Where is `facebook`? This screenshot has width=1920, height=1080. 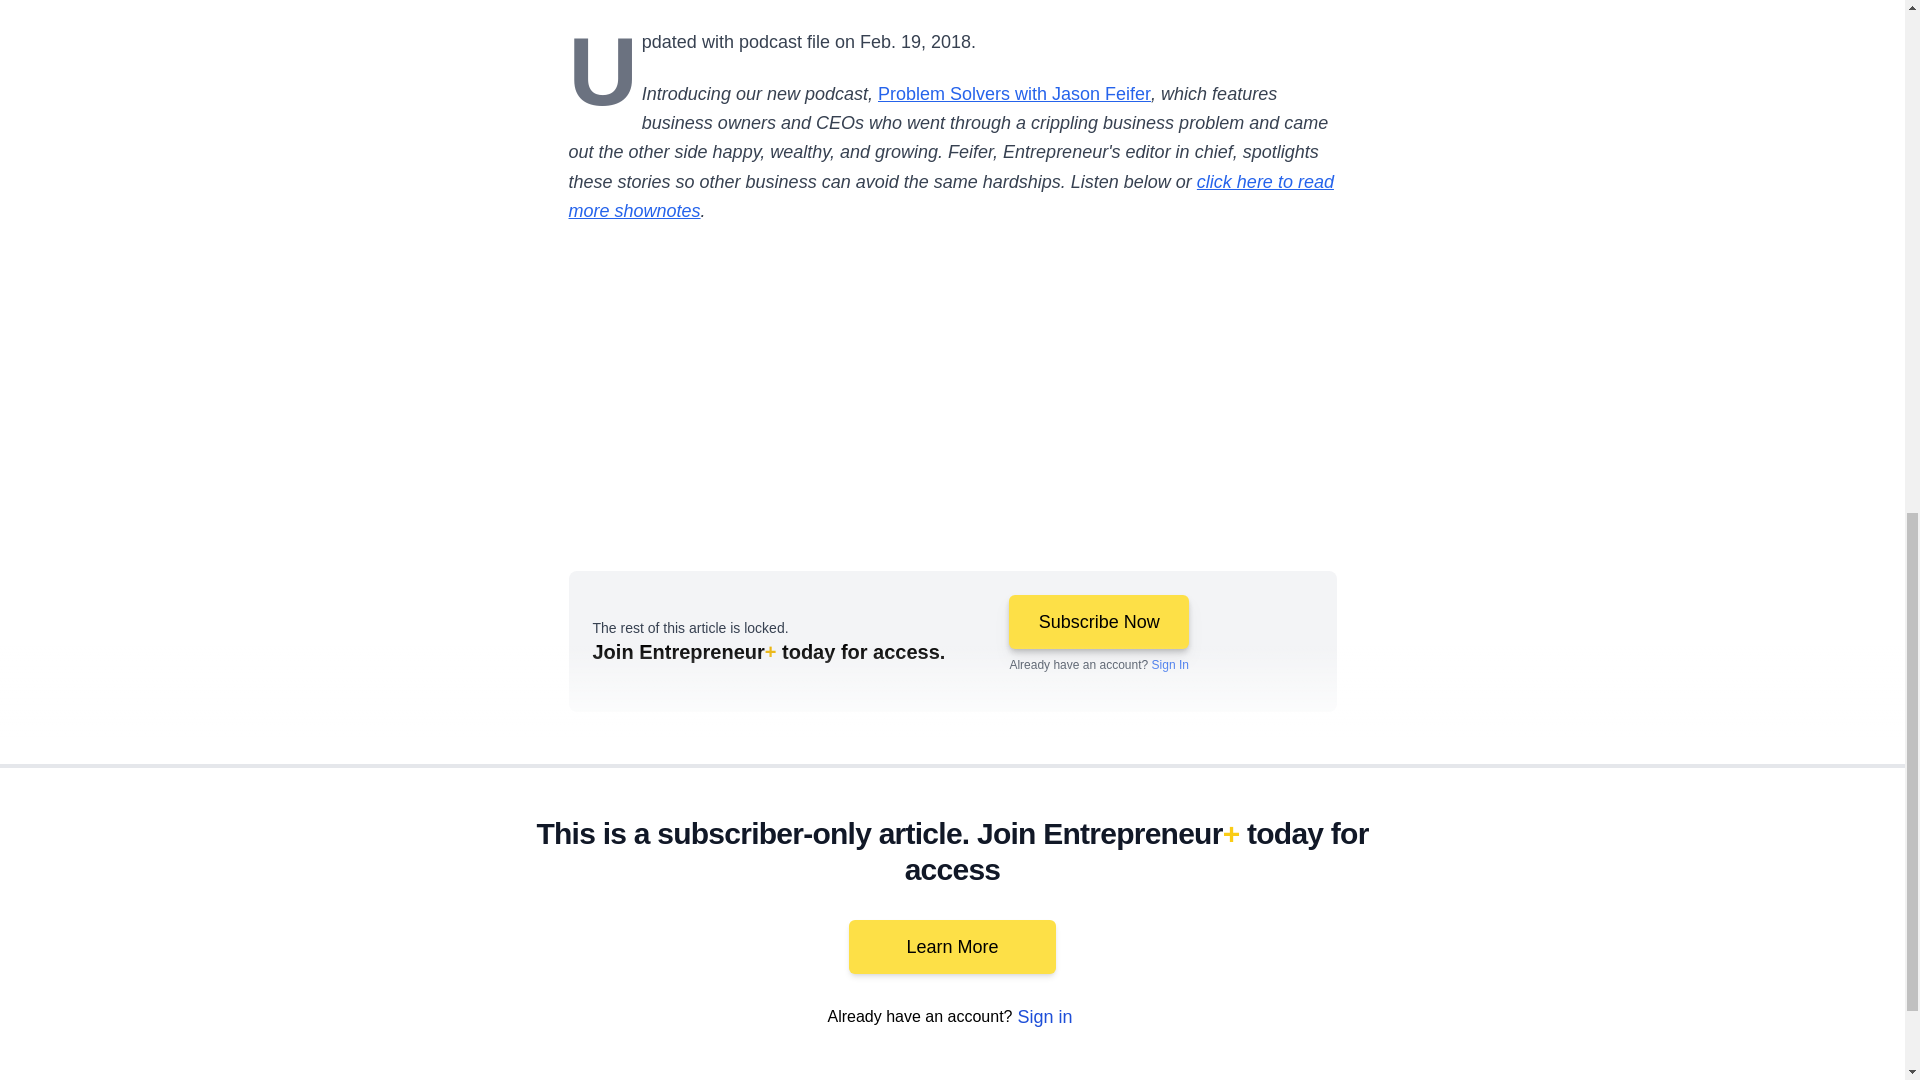
facebook is located at coordinates (1143, 1026).